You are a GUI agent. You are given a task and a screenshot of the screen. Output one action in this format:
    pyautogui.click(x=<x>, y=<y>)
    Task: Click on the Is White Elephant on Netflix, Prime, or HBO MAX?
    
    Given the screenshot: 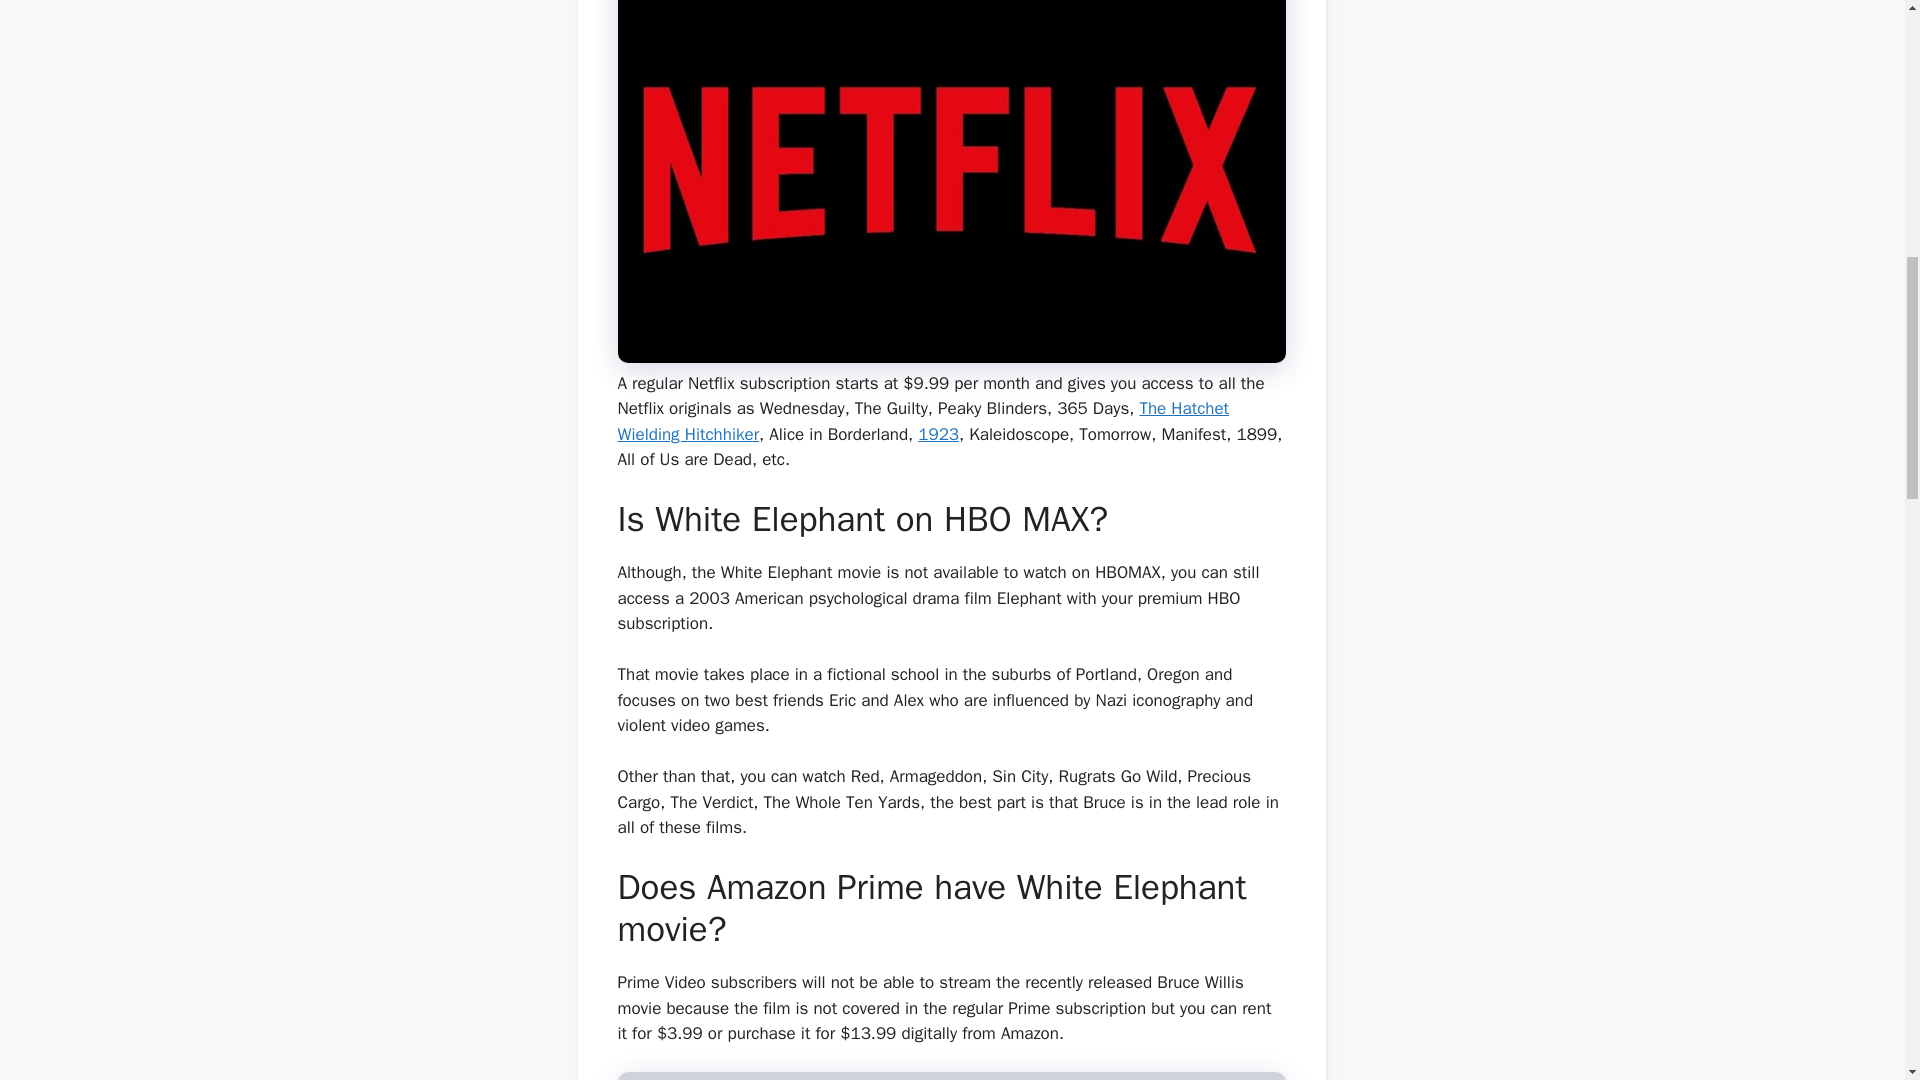 What is the action you would take?
    pyautogui.click(x=952, y=1076)
    